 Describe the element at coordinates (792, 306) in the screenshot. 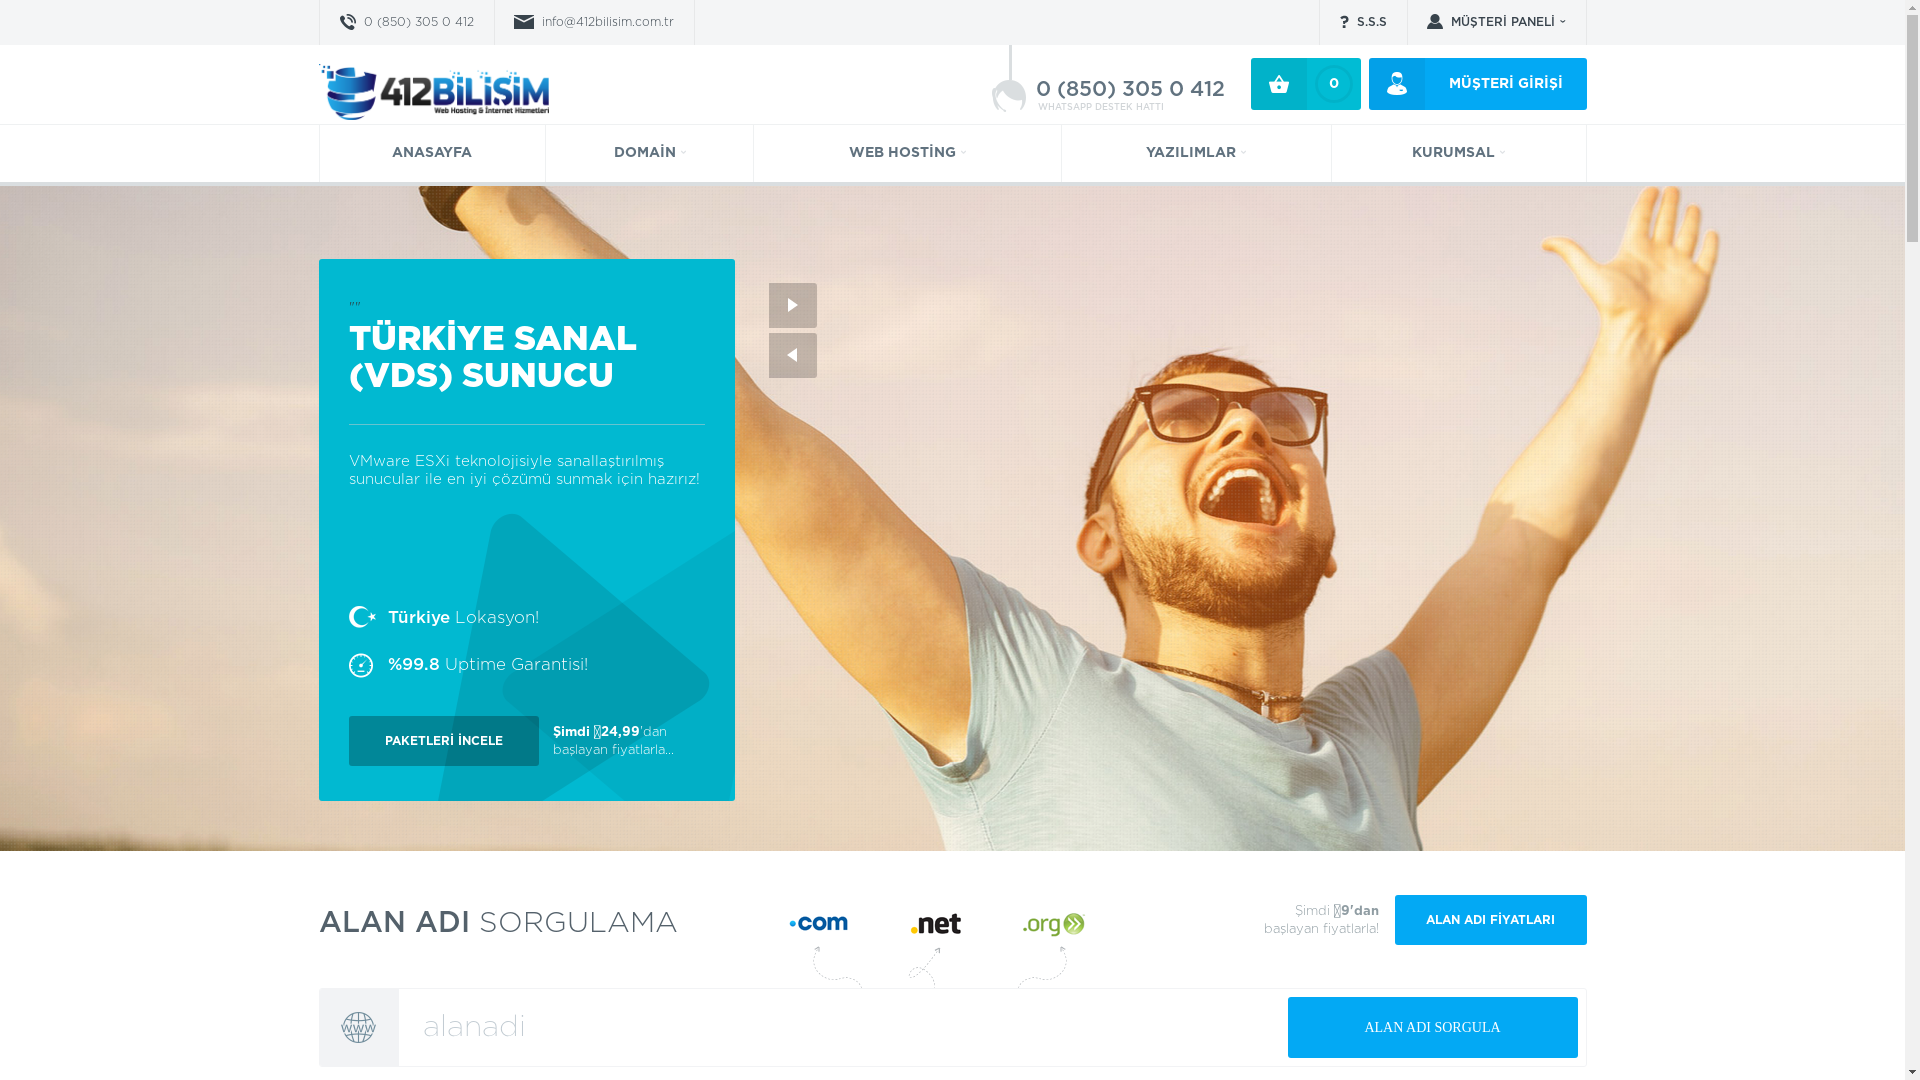

I see `Next` at that location.